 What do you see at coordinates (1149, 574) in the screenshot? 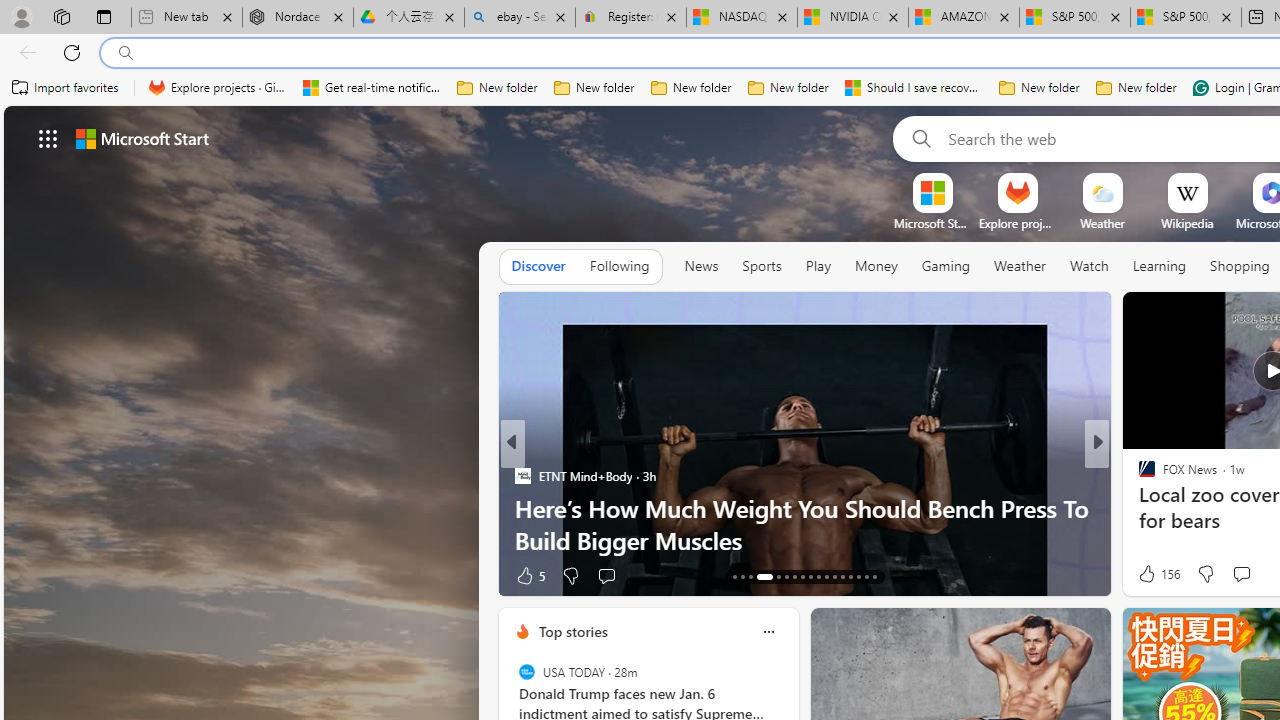
I see `14 Like` at bounding box center [1149, 574].